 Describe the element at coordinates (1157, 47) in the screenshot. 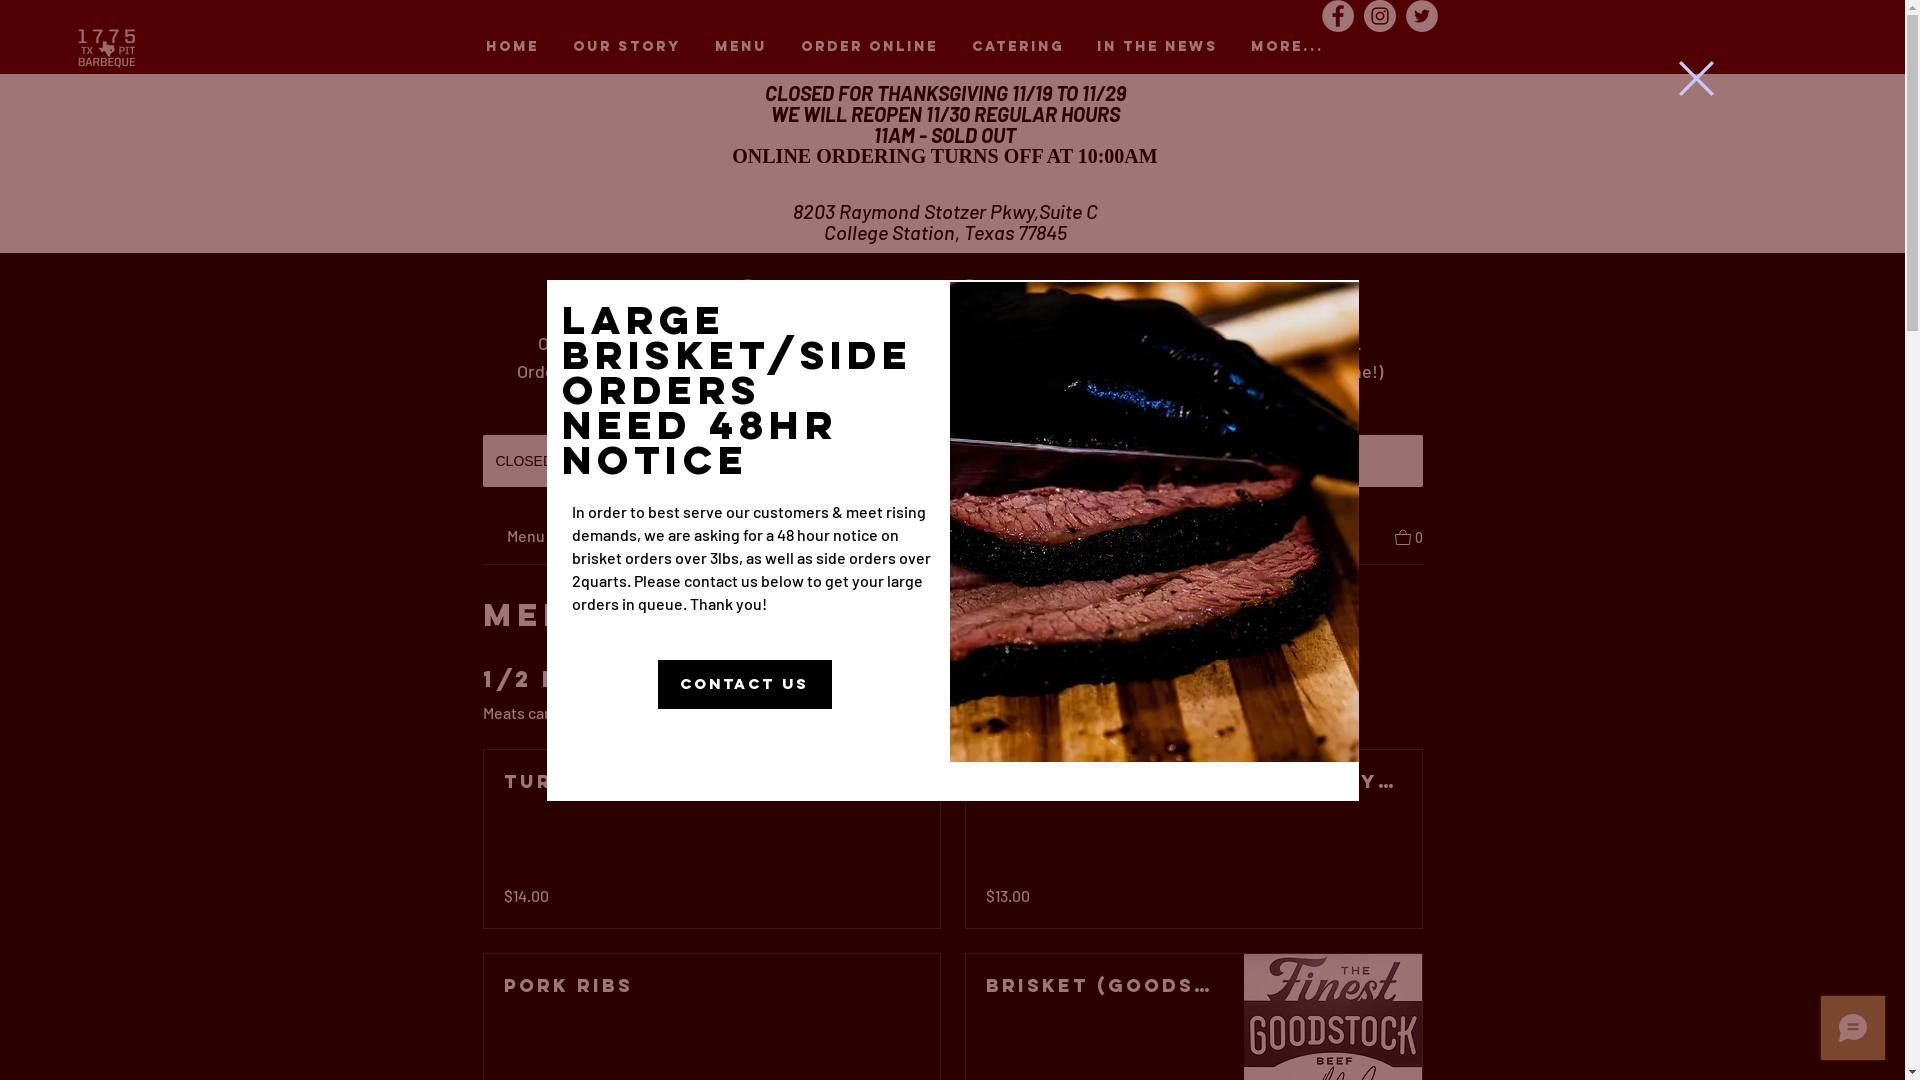

I see `IN THE NEWS` at that location.